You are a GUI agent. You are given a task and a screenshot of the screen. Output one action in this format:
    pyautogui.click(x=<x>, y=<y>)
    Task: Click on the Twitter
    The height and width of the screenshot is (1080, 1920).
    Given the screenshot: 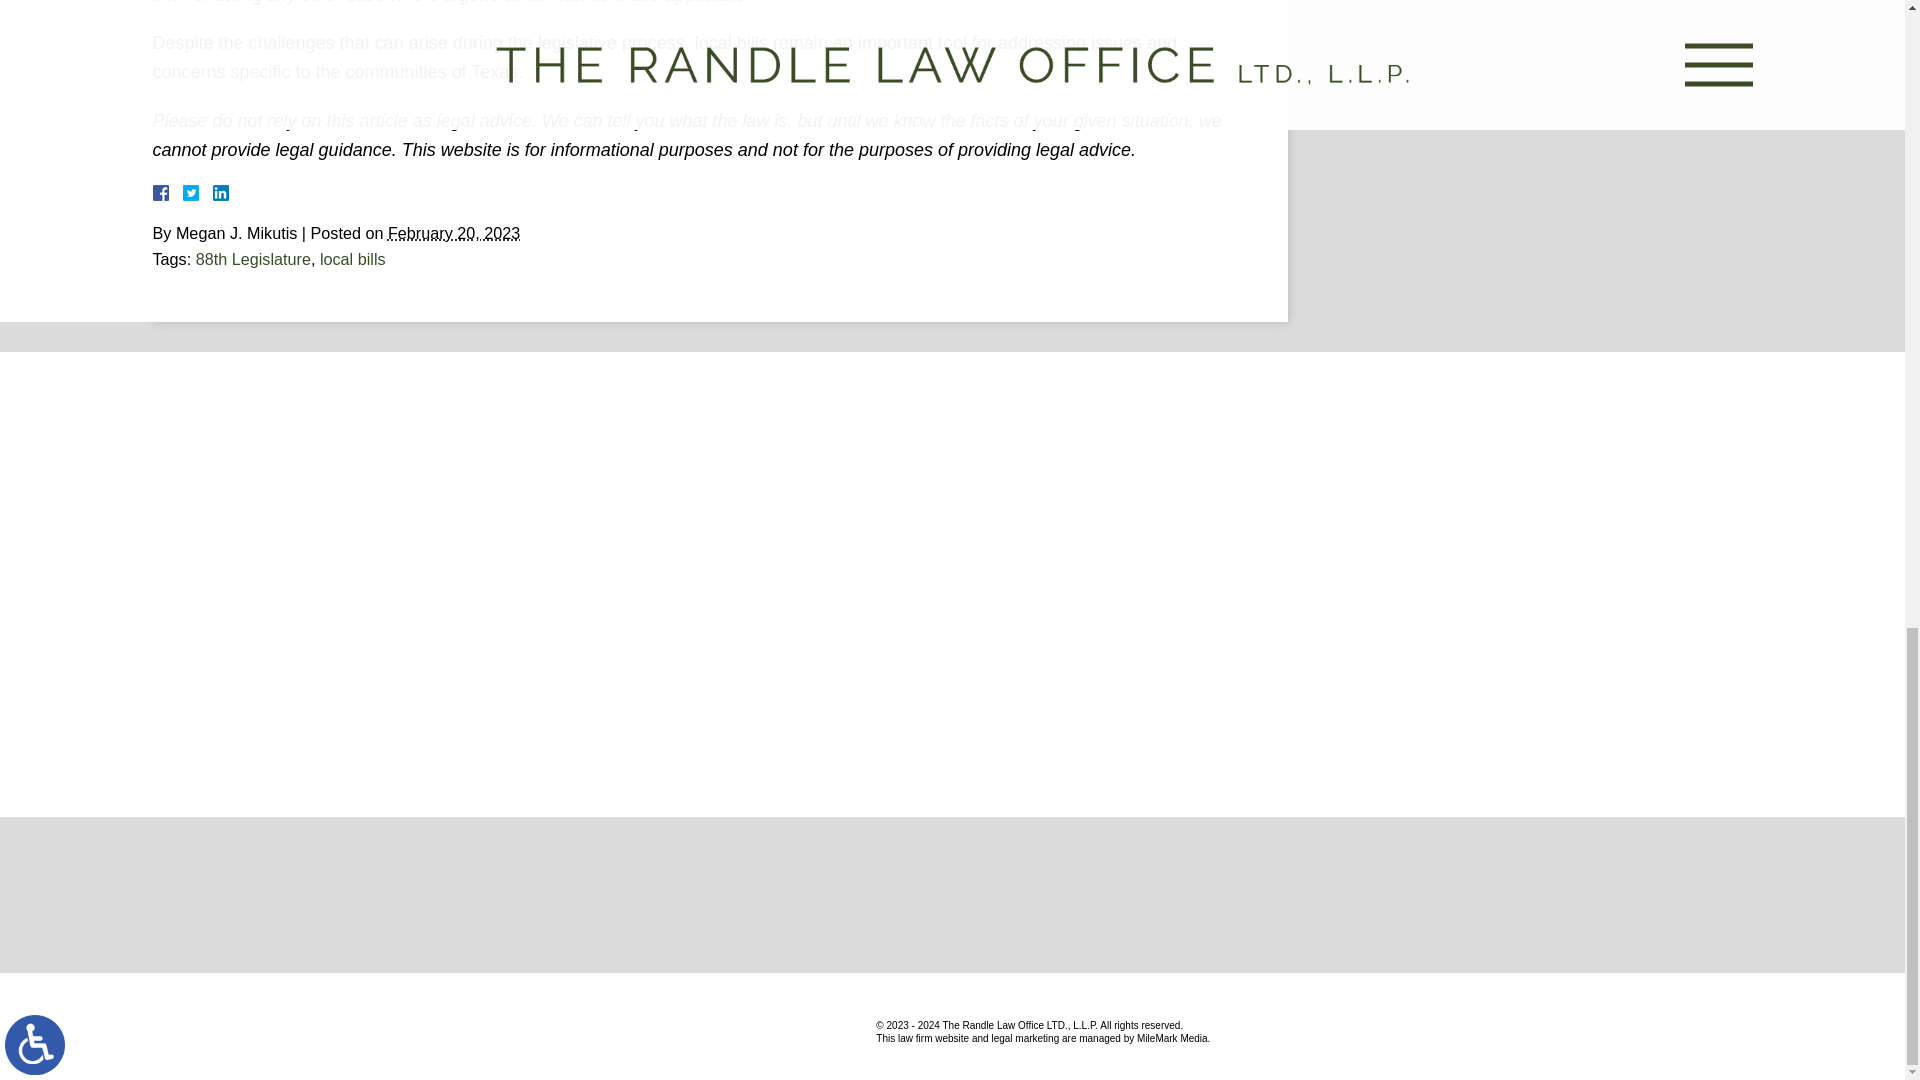 What is the action you would take?
    pyautogui.click(x=198, y=192)
    